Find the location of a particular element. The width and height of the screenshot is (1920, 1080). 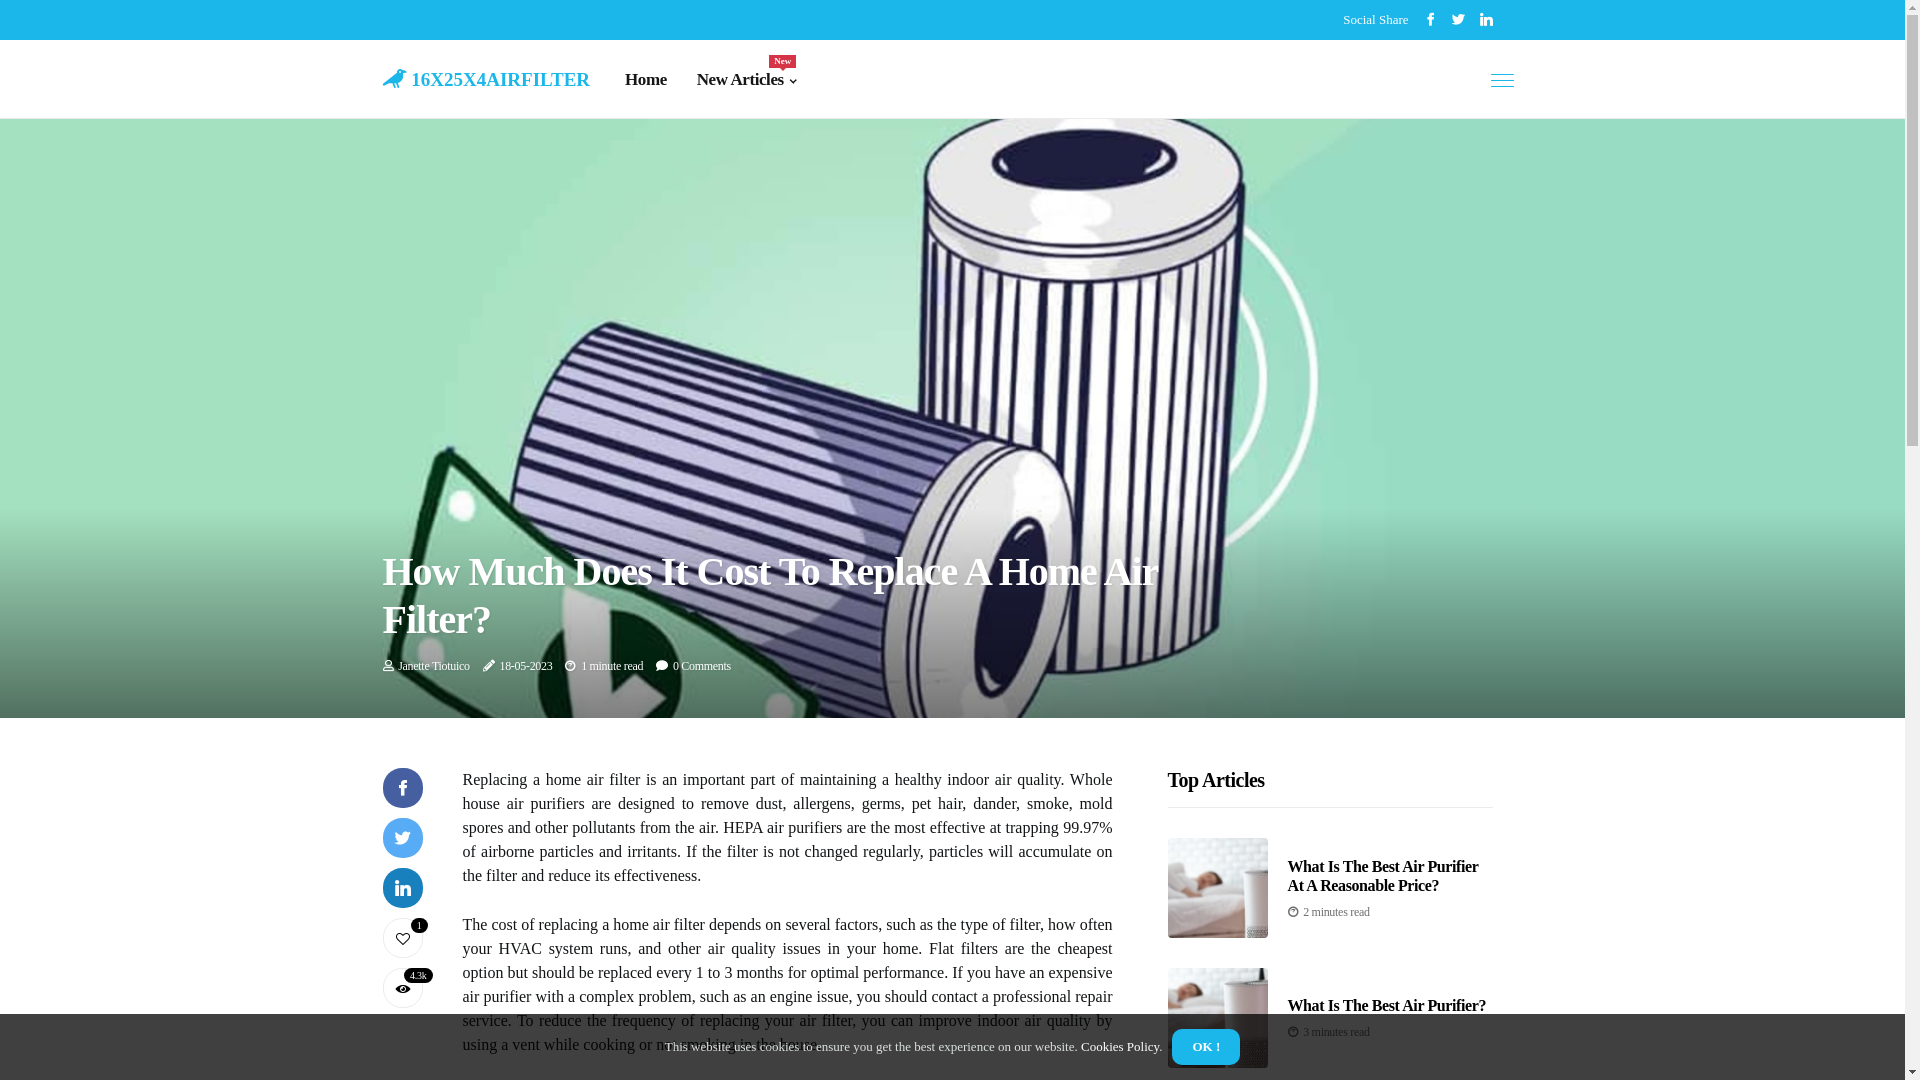

New Articles
New is located at coordinates (747, 80).